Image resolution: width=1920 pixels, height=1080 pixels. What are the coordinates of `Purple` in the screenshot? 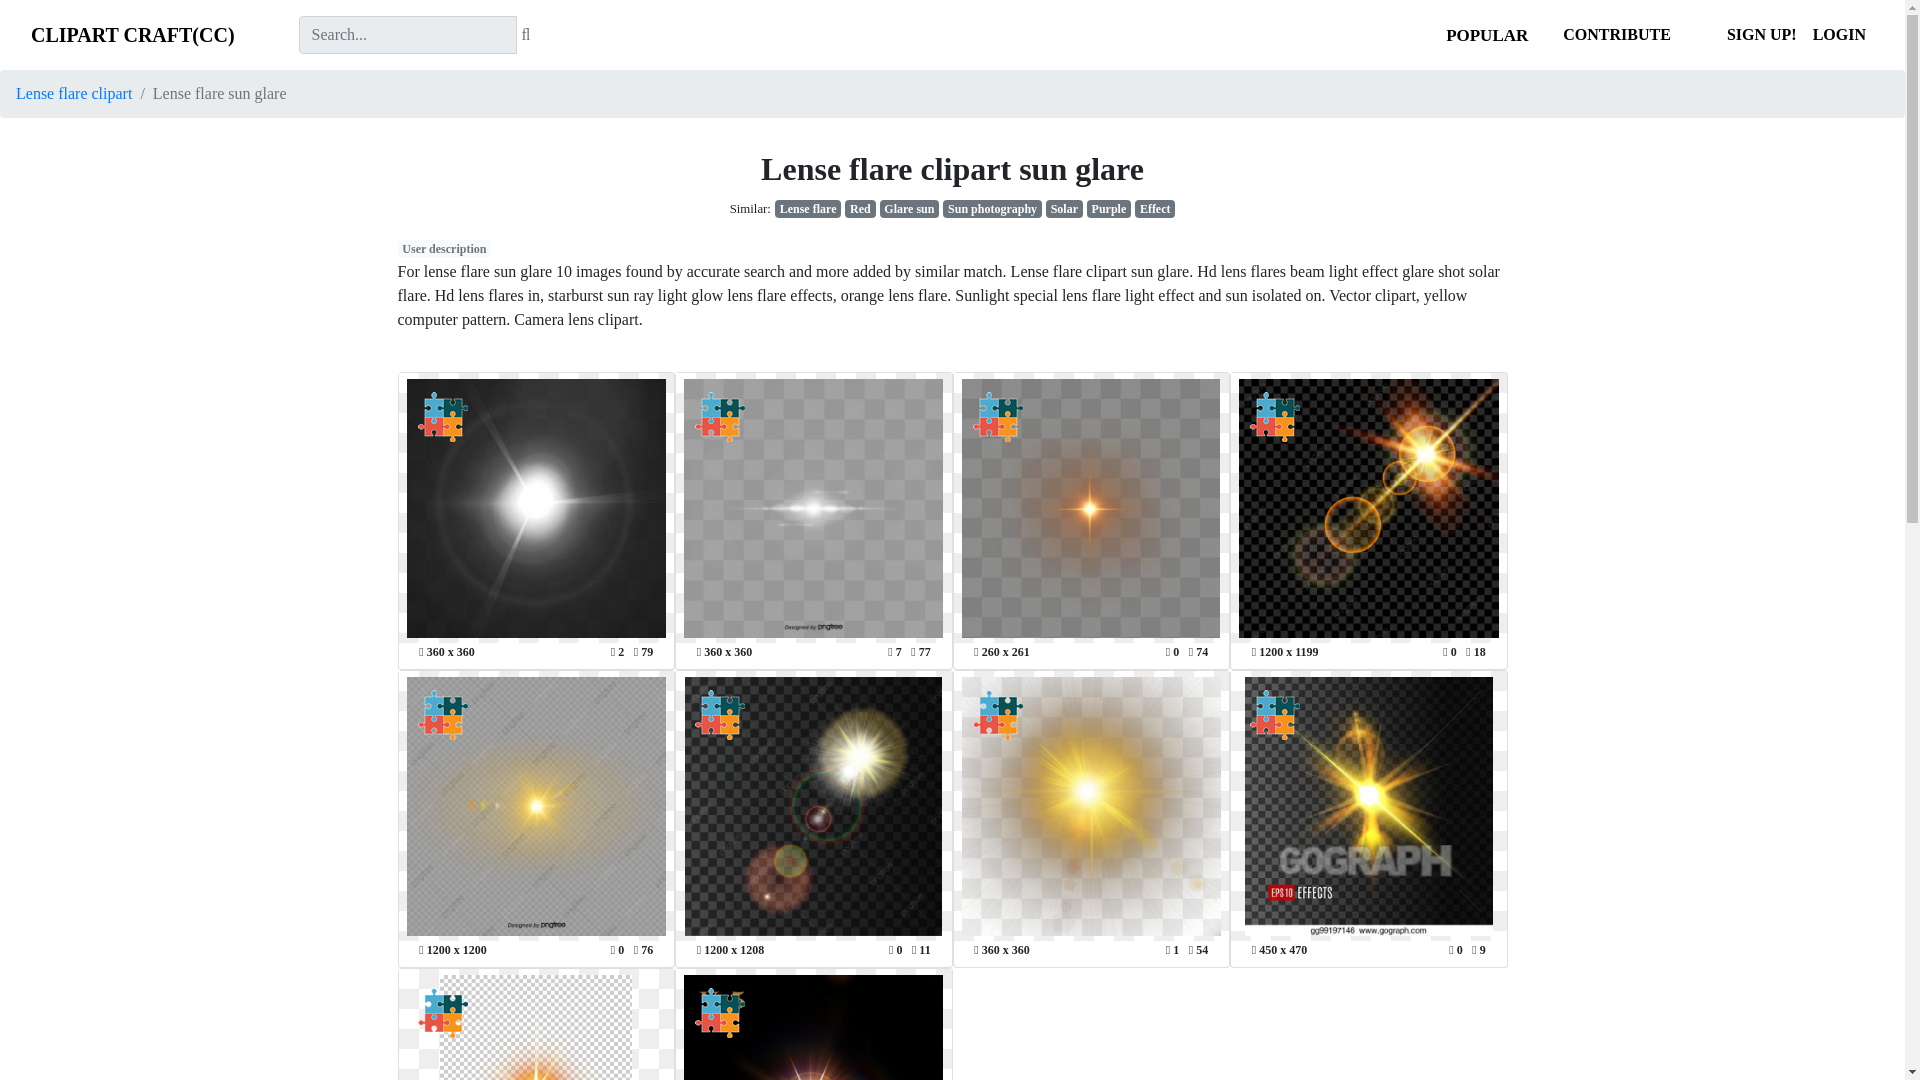 It's located at (1108, 208).